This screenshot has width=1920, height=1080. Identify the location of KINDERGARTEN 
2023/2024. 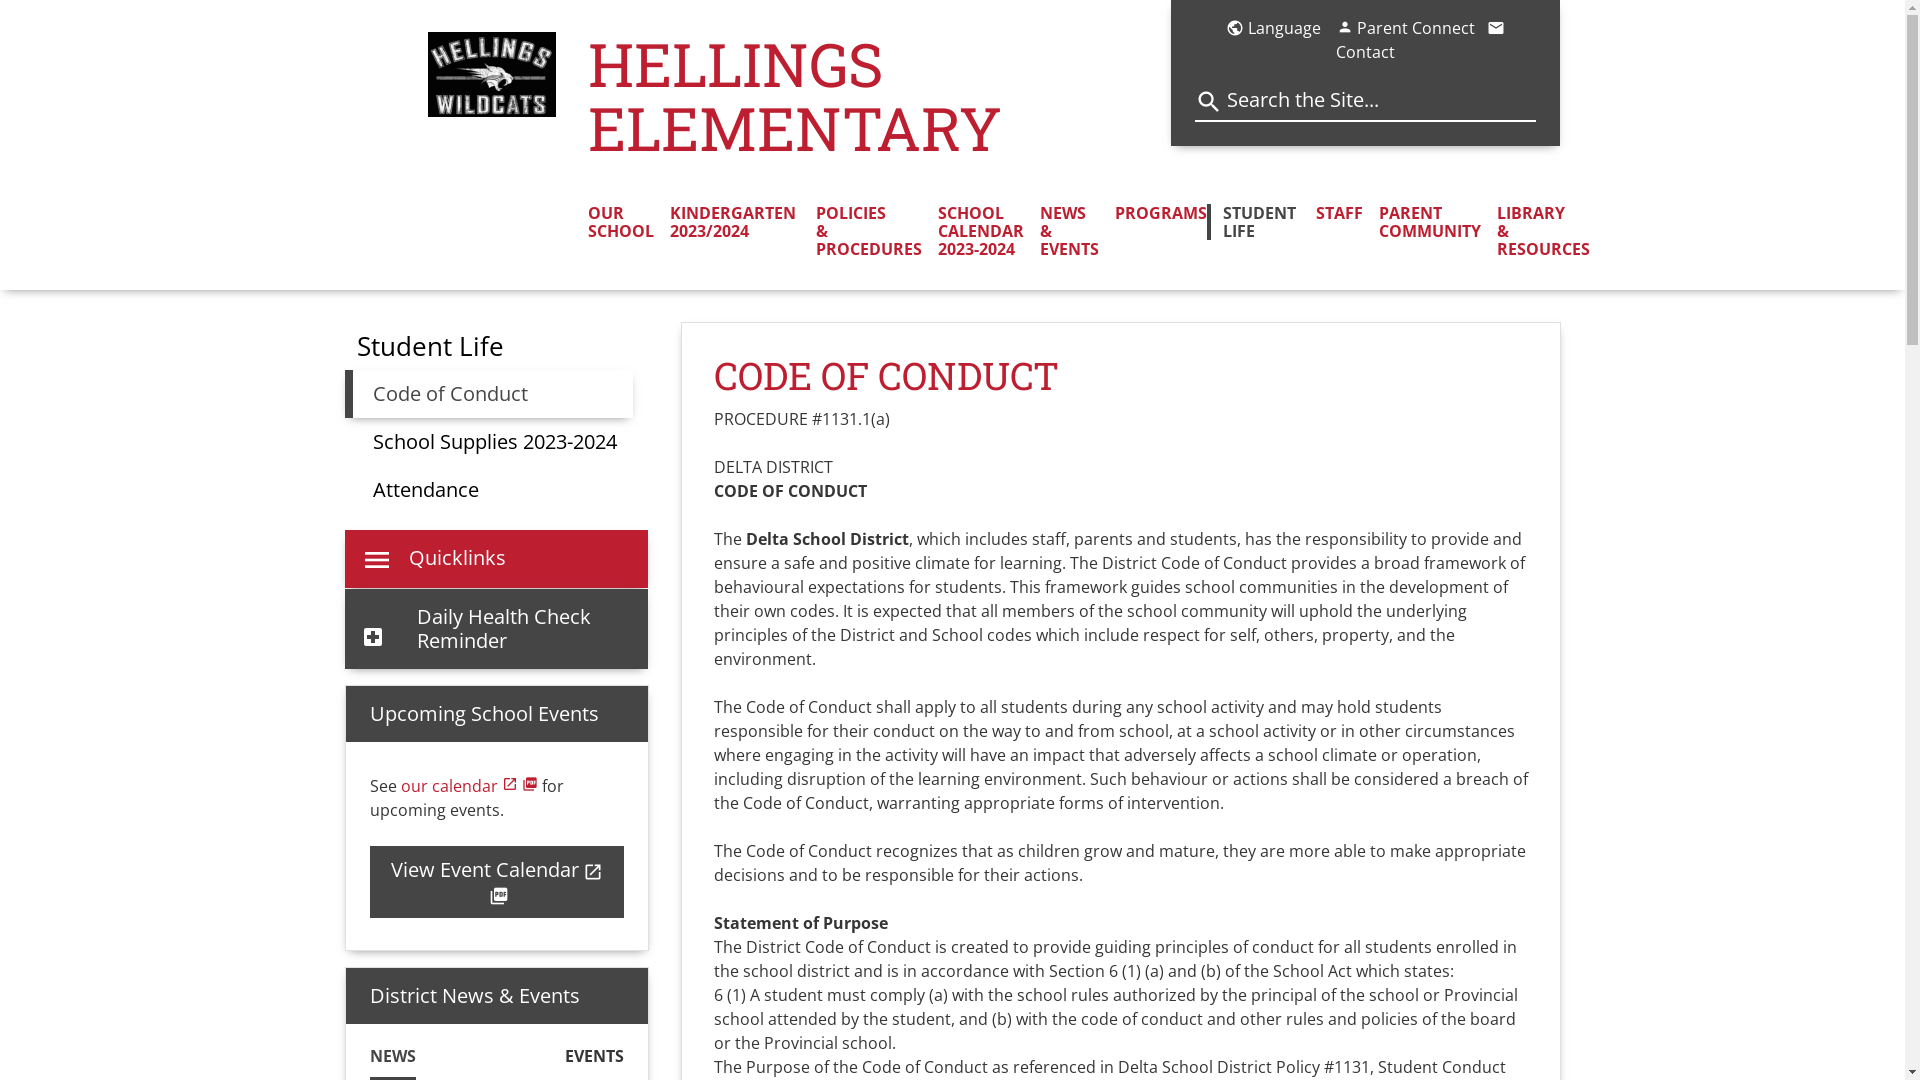
(727, 222).